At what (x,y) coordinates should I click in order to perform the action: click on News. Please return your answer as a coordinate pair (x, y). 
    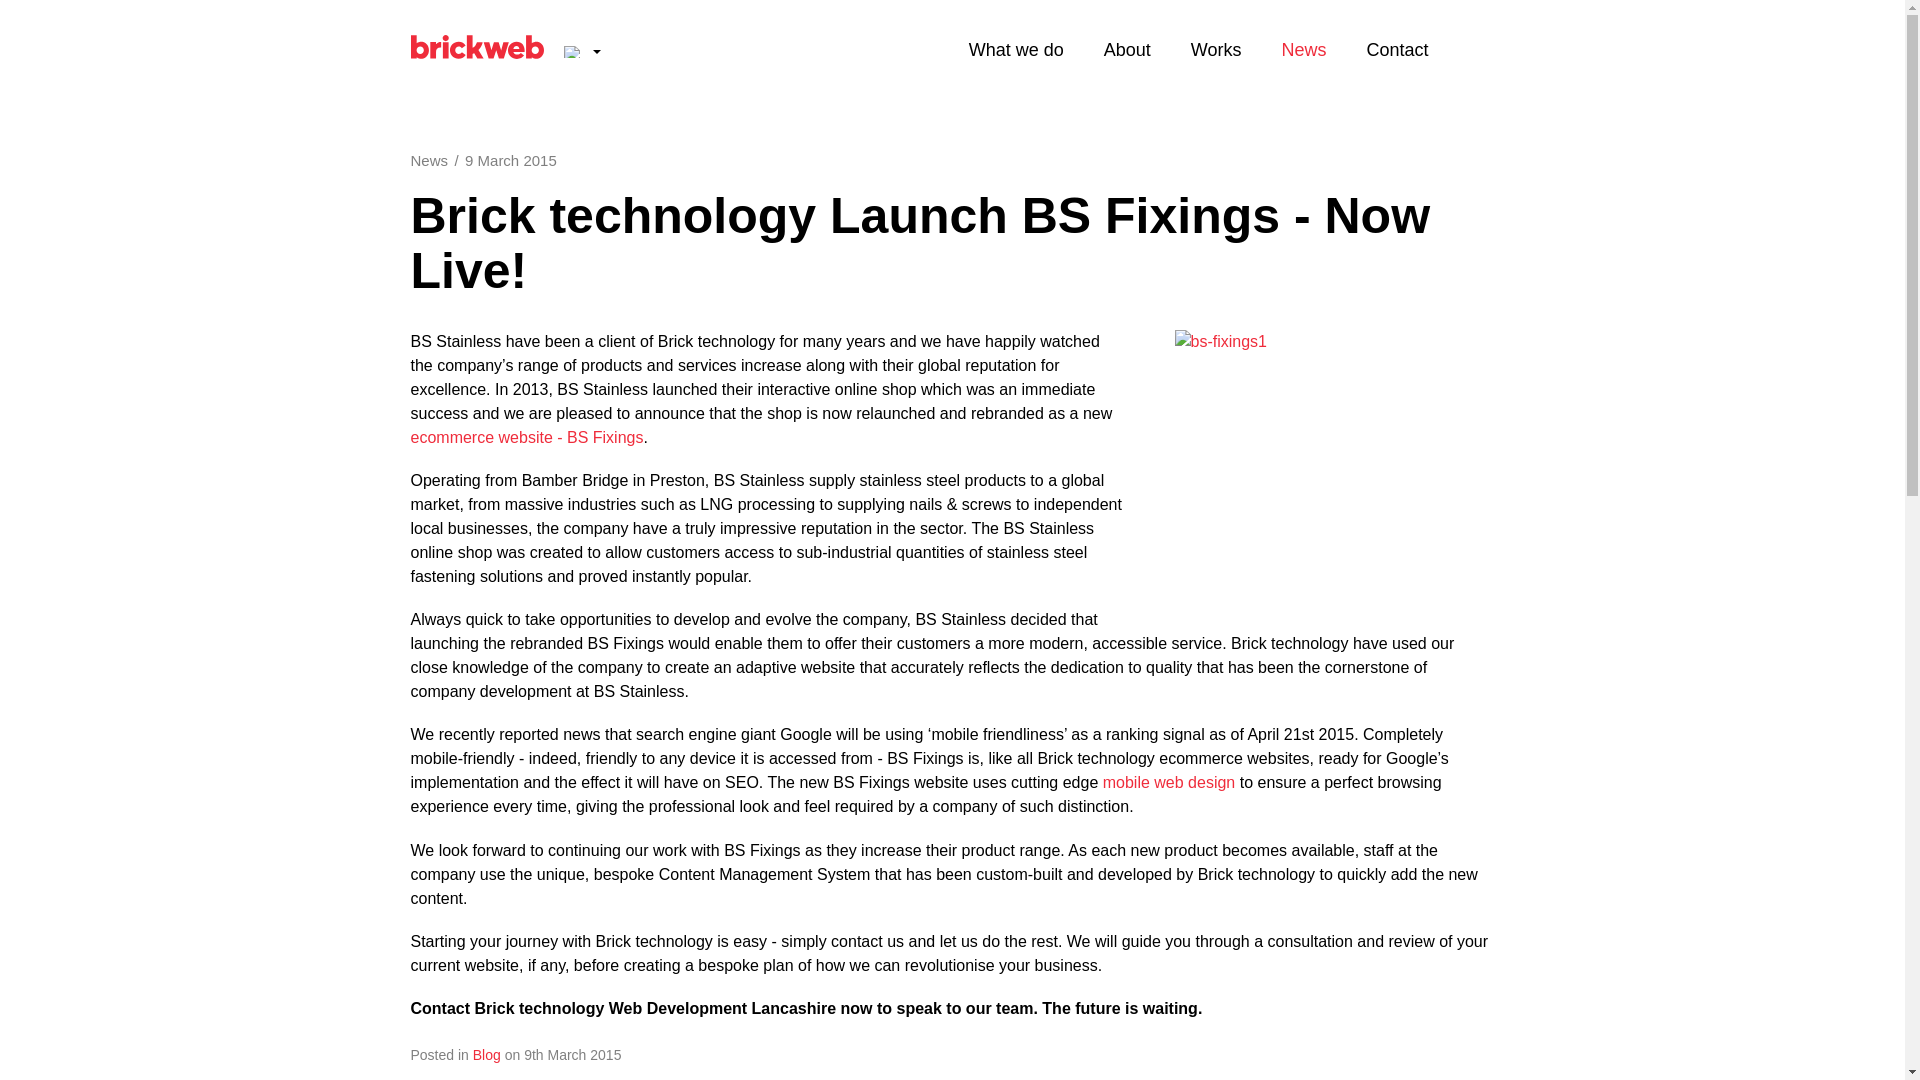
    Looking at the image, I should click on (428, 160).